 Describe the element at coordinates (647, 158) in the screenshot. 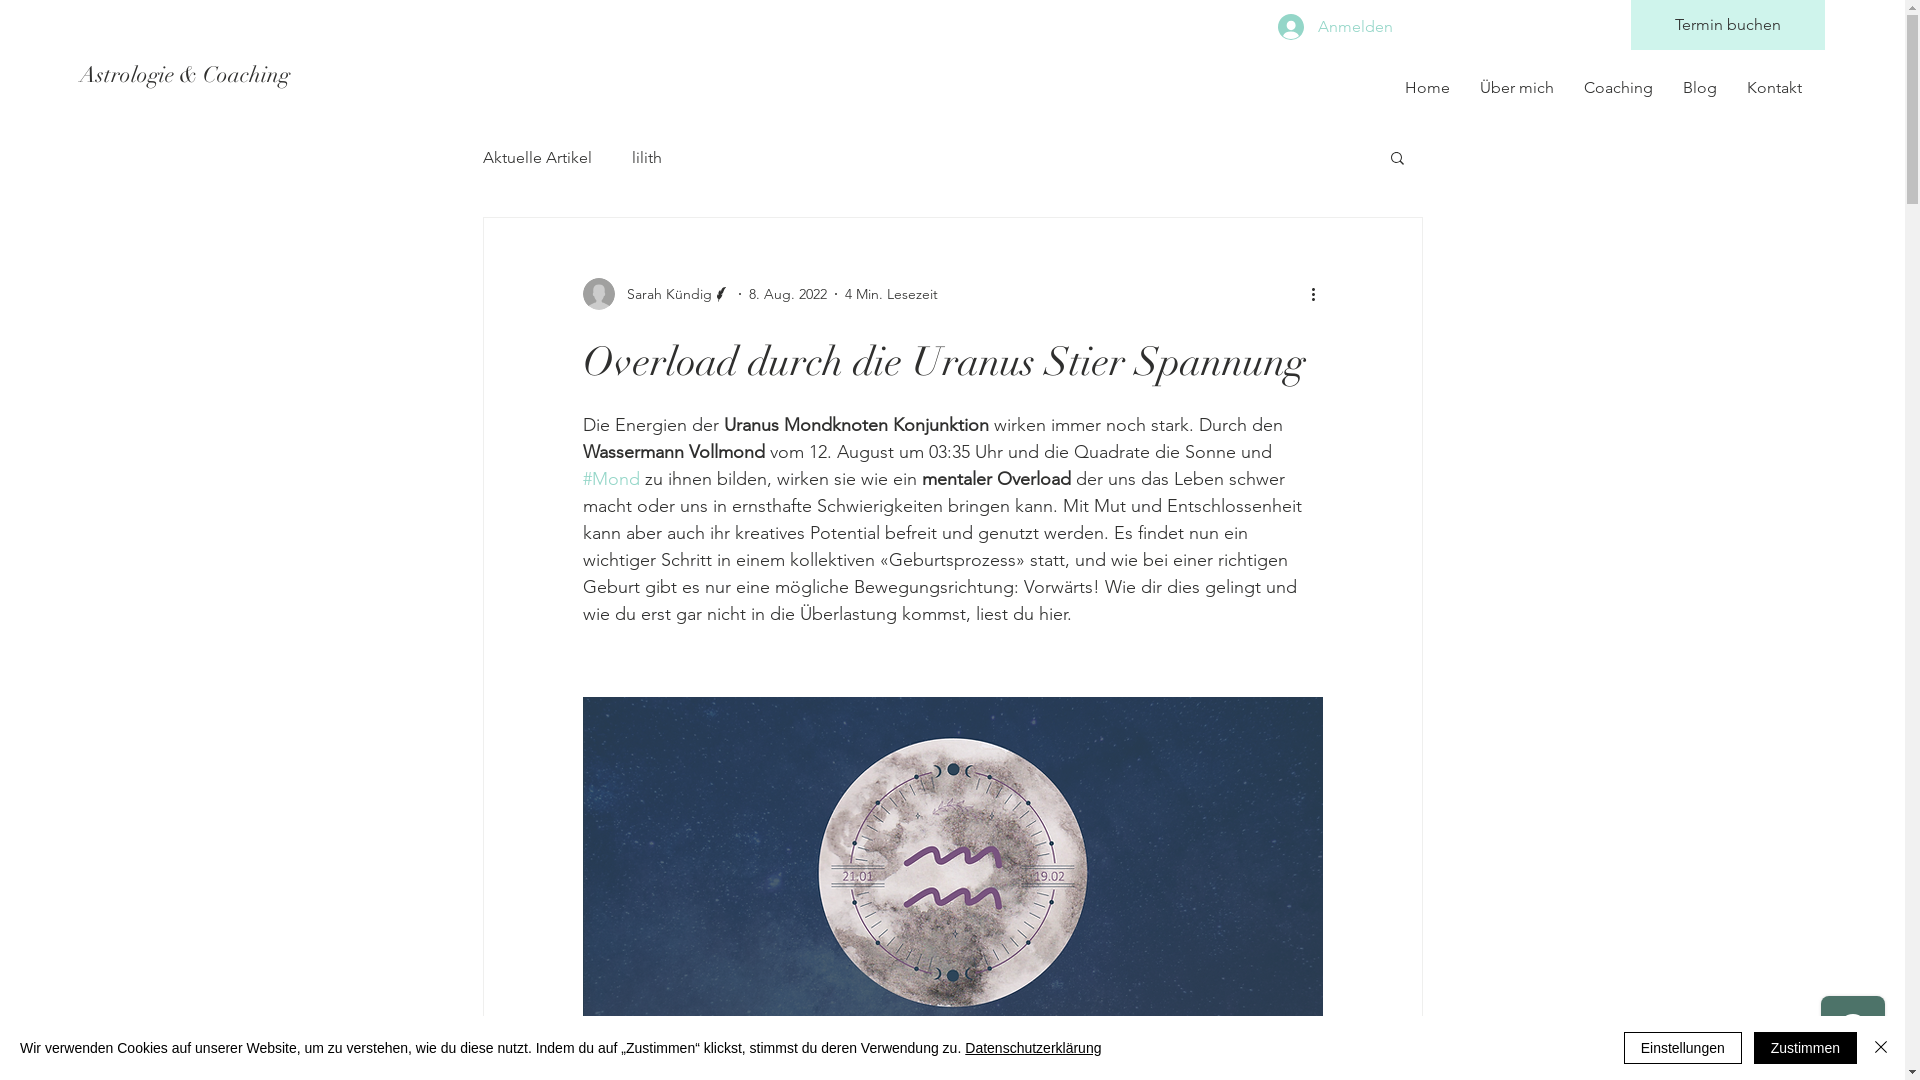

I see `lilith` at that location.